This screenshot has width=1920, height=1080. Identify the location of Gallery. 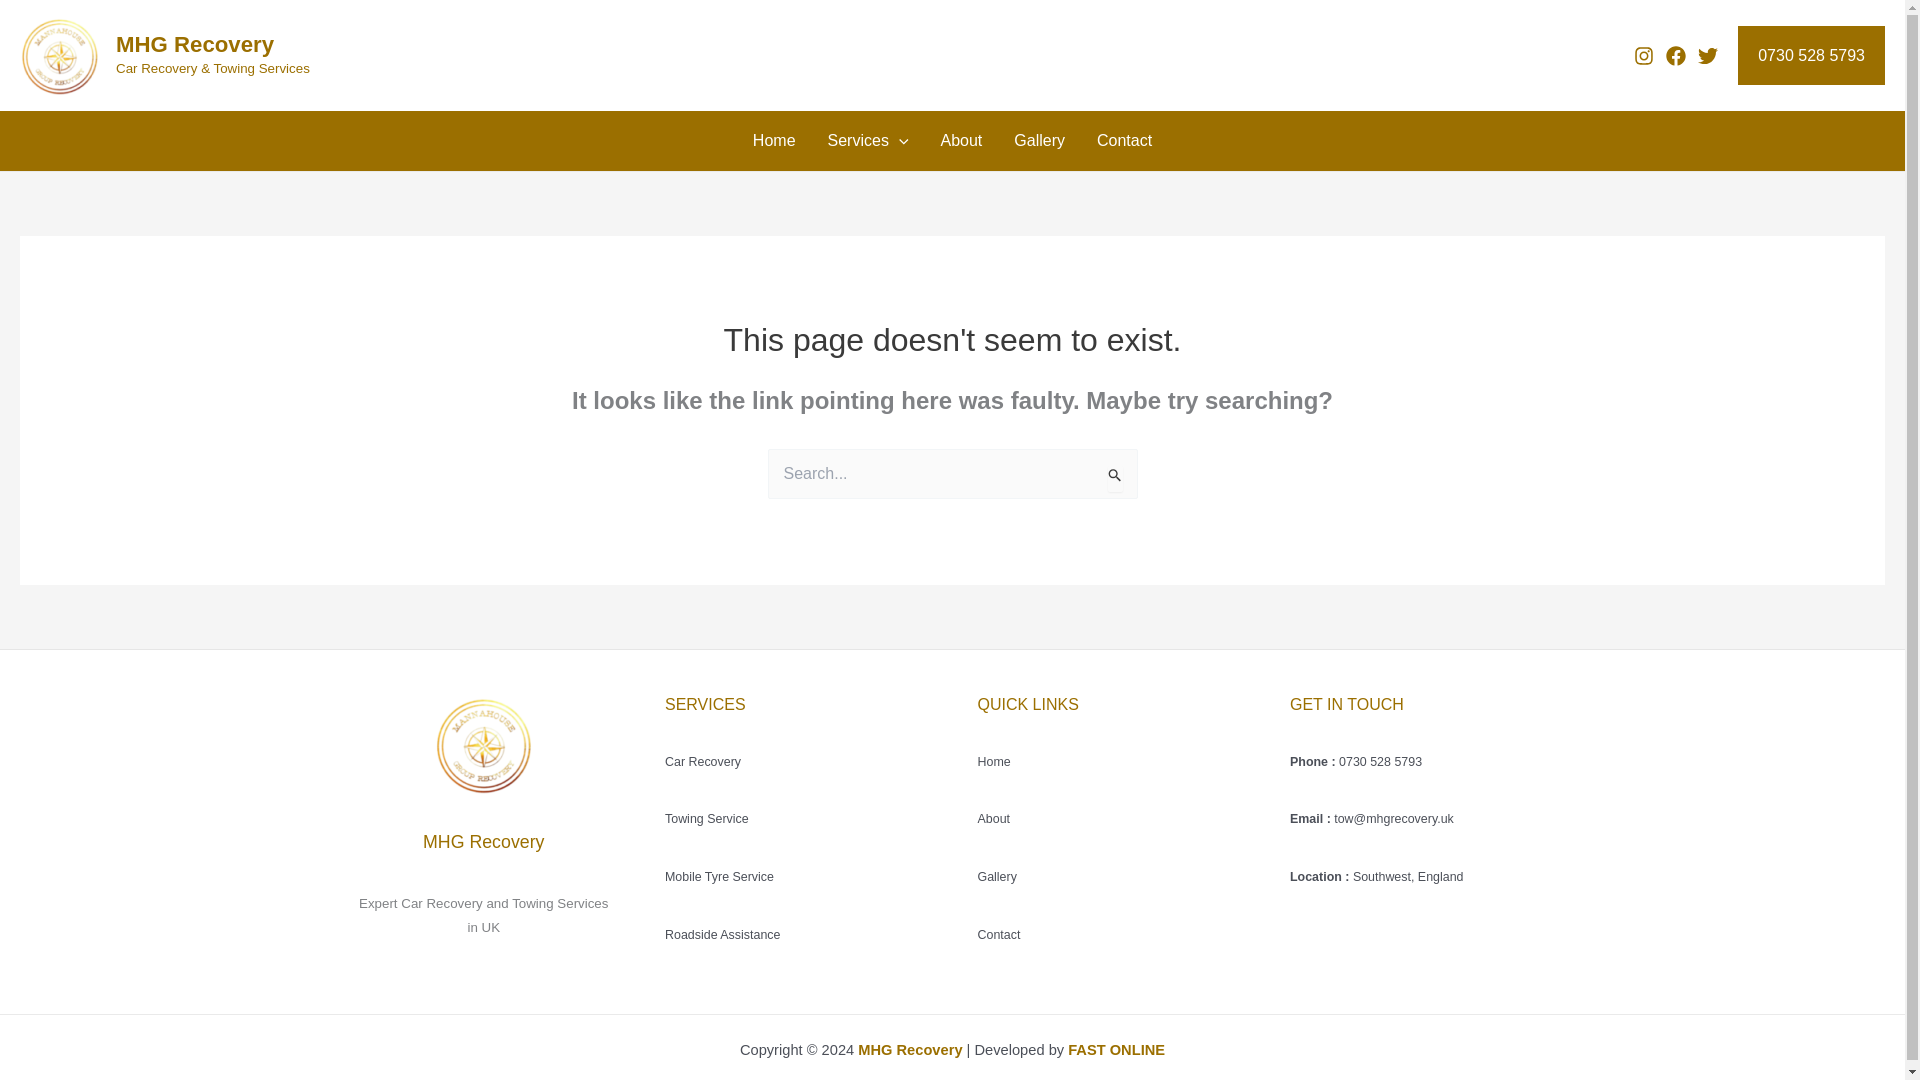
(997, 877).